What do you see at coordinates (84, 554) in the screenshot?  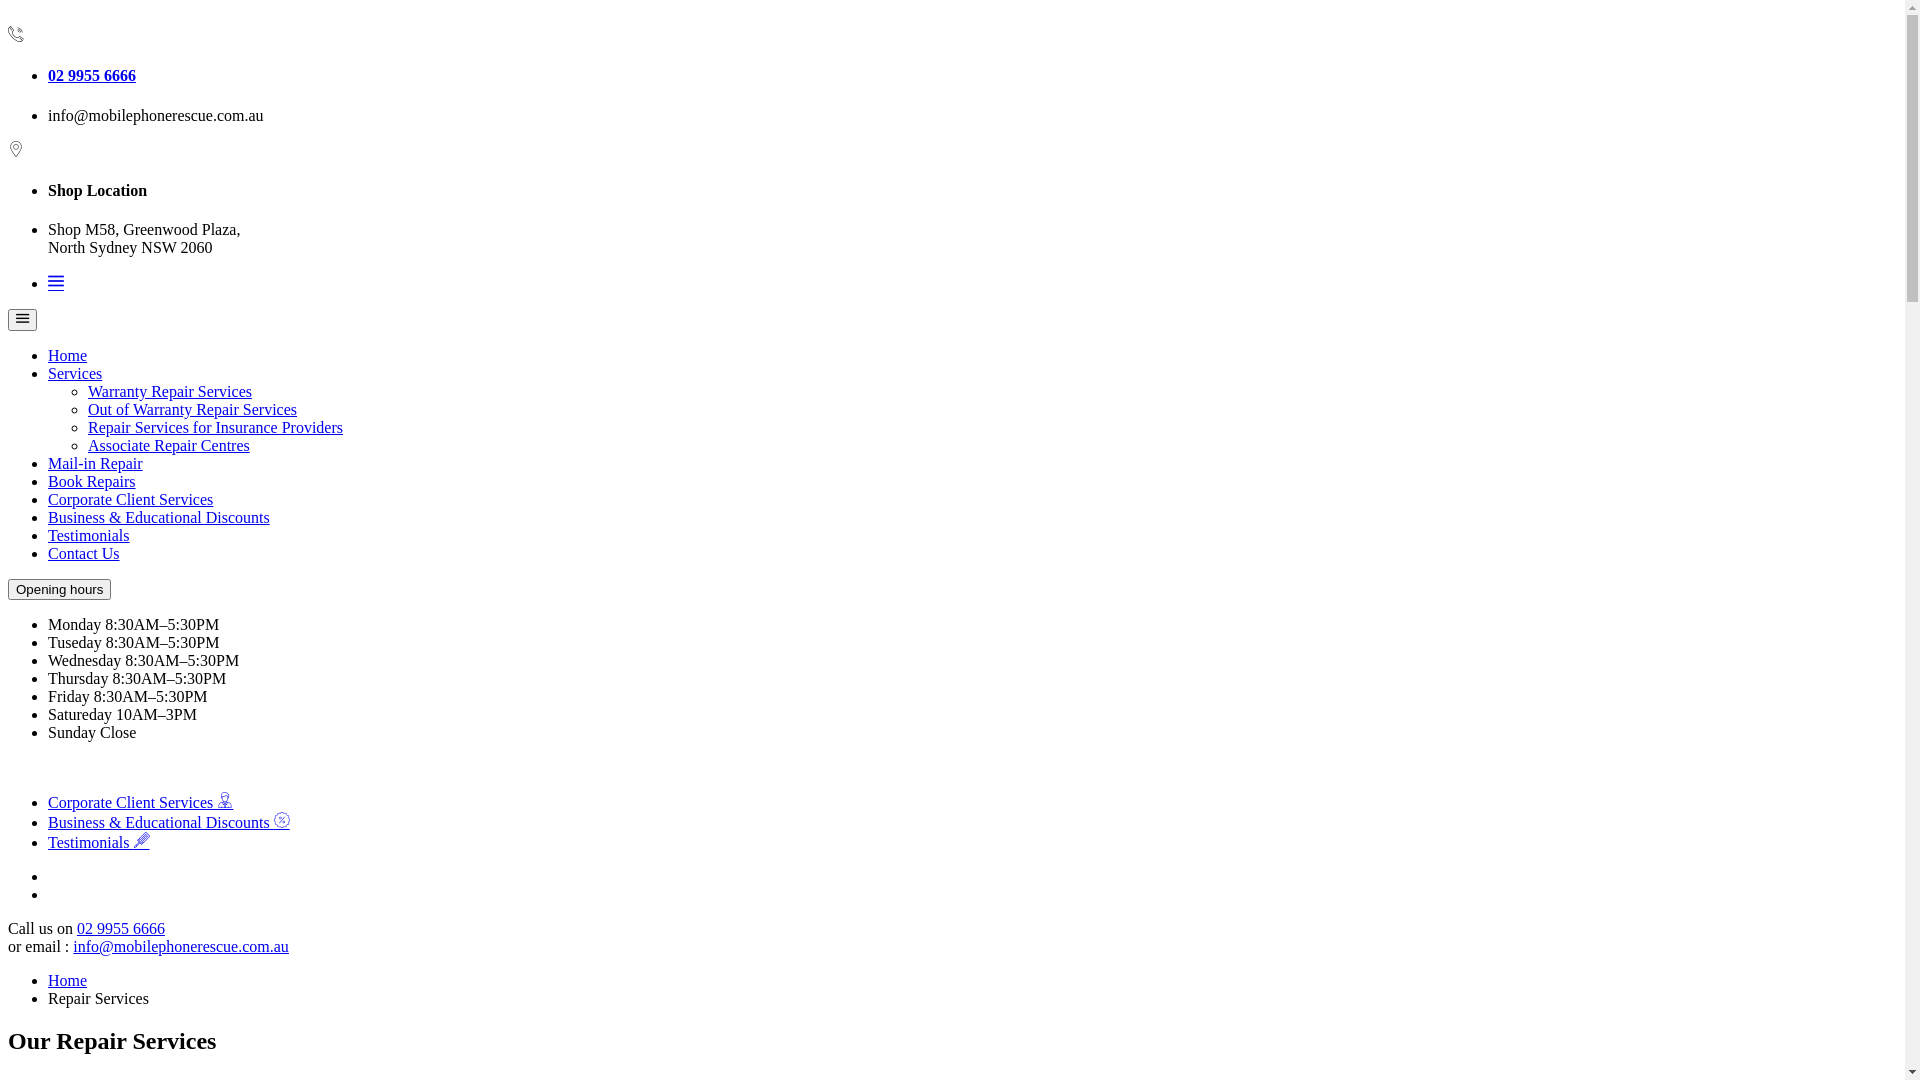 I see `Contact Us` at bounding box center [84, 554].